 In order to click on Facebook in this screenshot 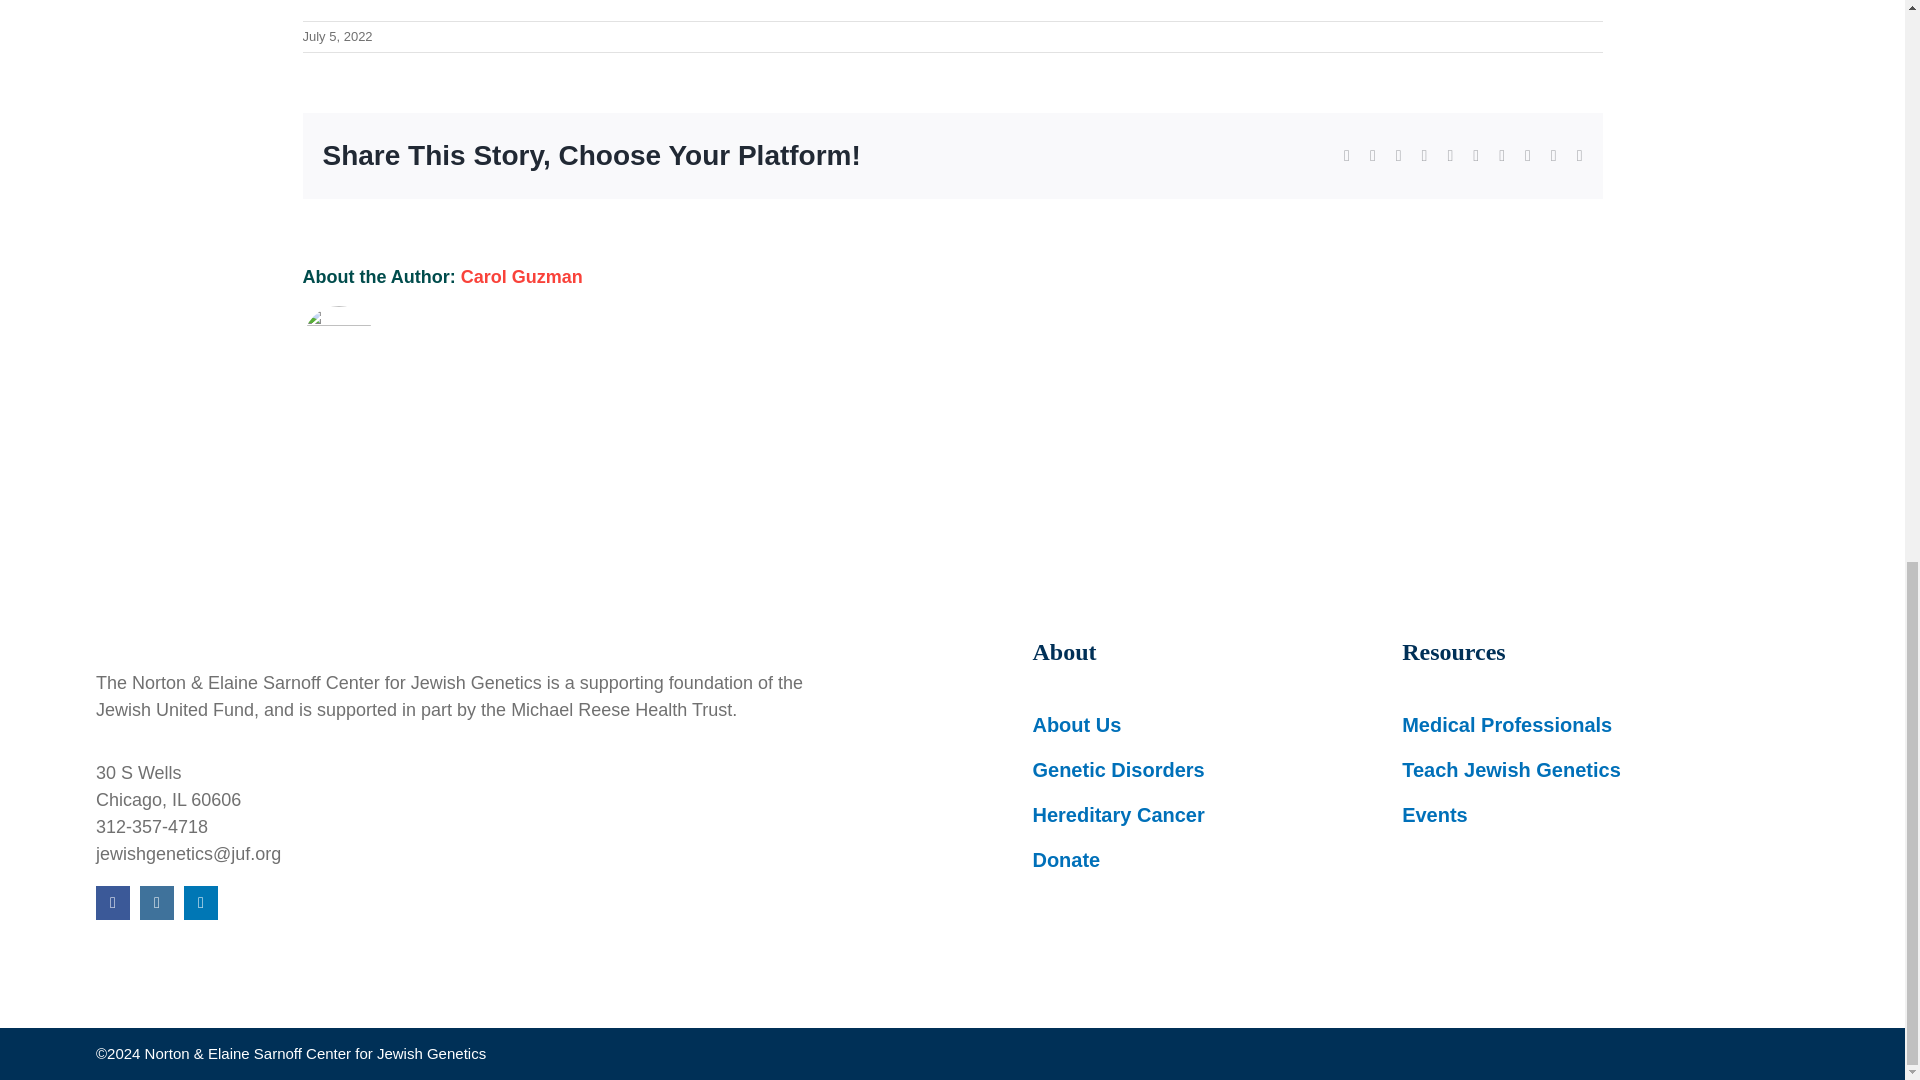, I will do `click(113, 902)`.